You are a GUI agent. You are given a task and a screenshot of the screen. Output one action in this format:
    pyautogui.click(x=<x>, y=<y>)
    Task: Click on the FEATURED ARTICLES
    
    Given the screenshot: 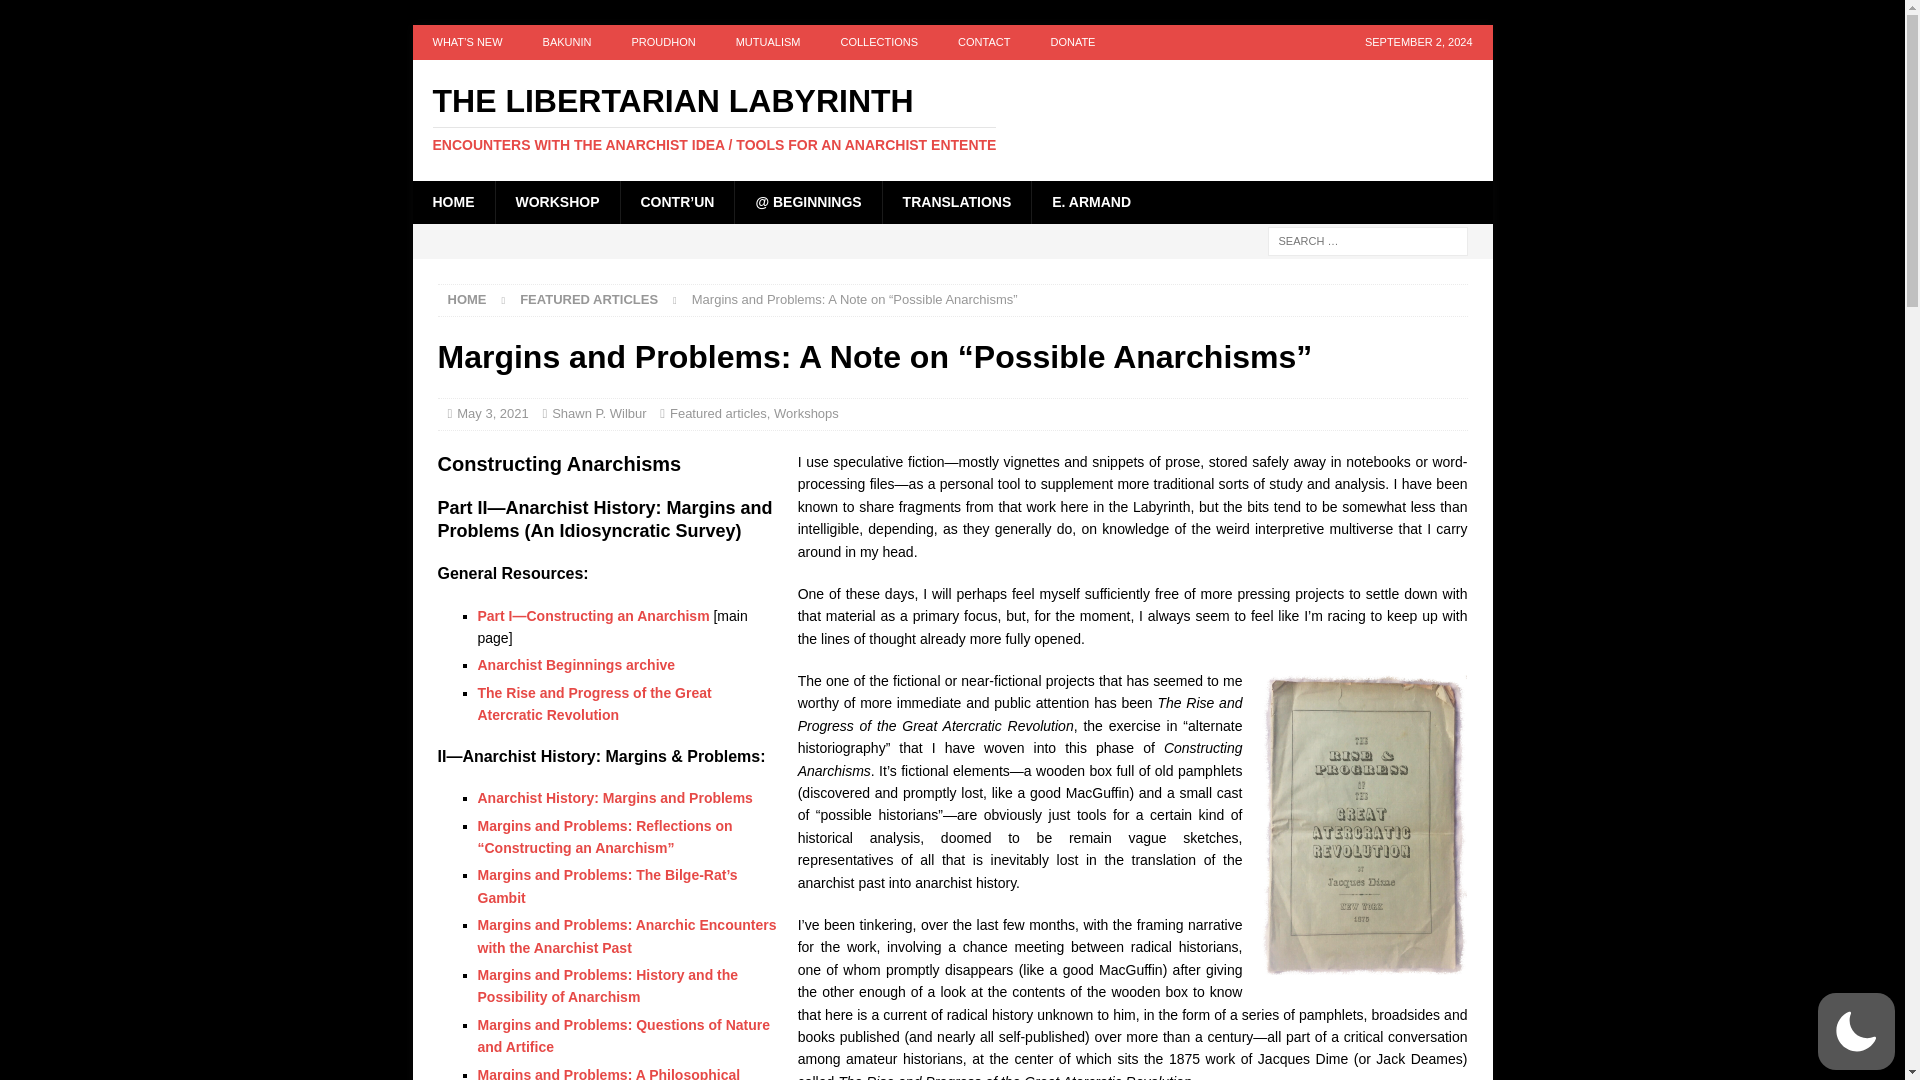 What is the action you would take?
    pyautogui.click(x=589, y=298)
    